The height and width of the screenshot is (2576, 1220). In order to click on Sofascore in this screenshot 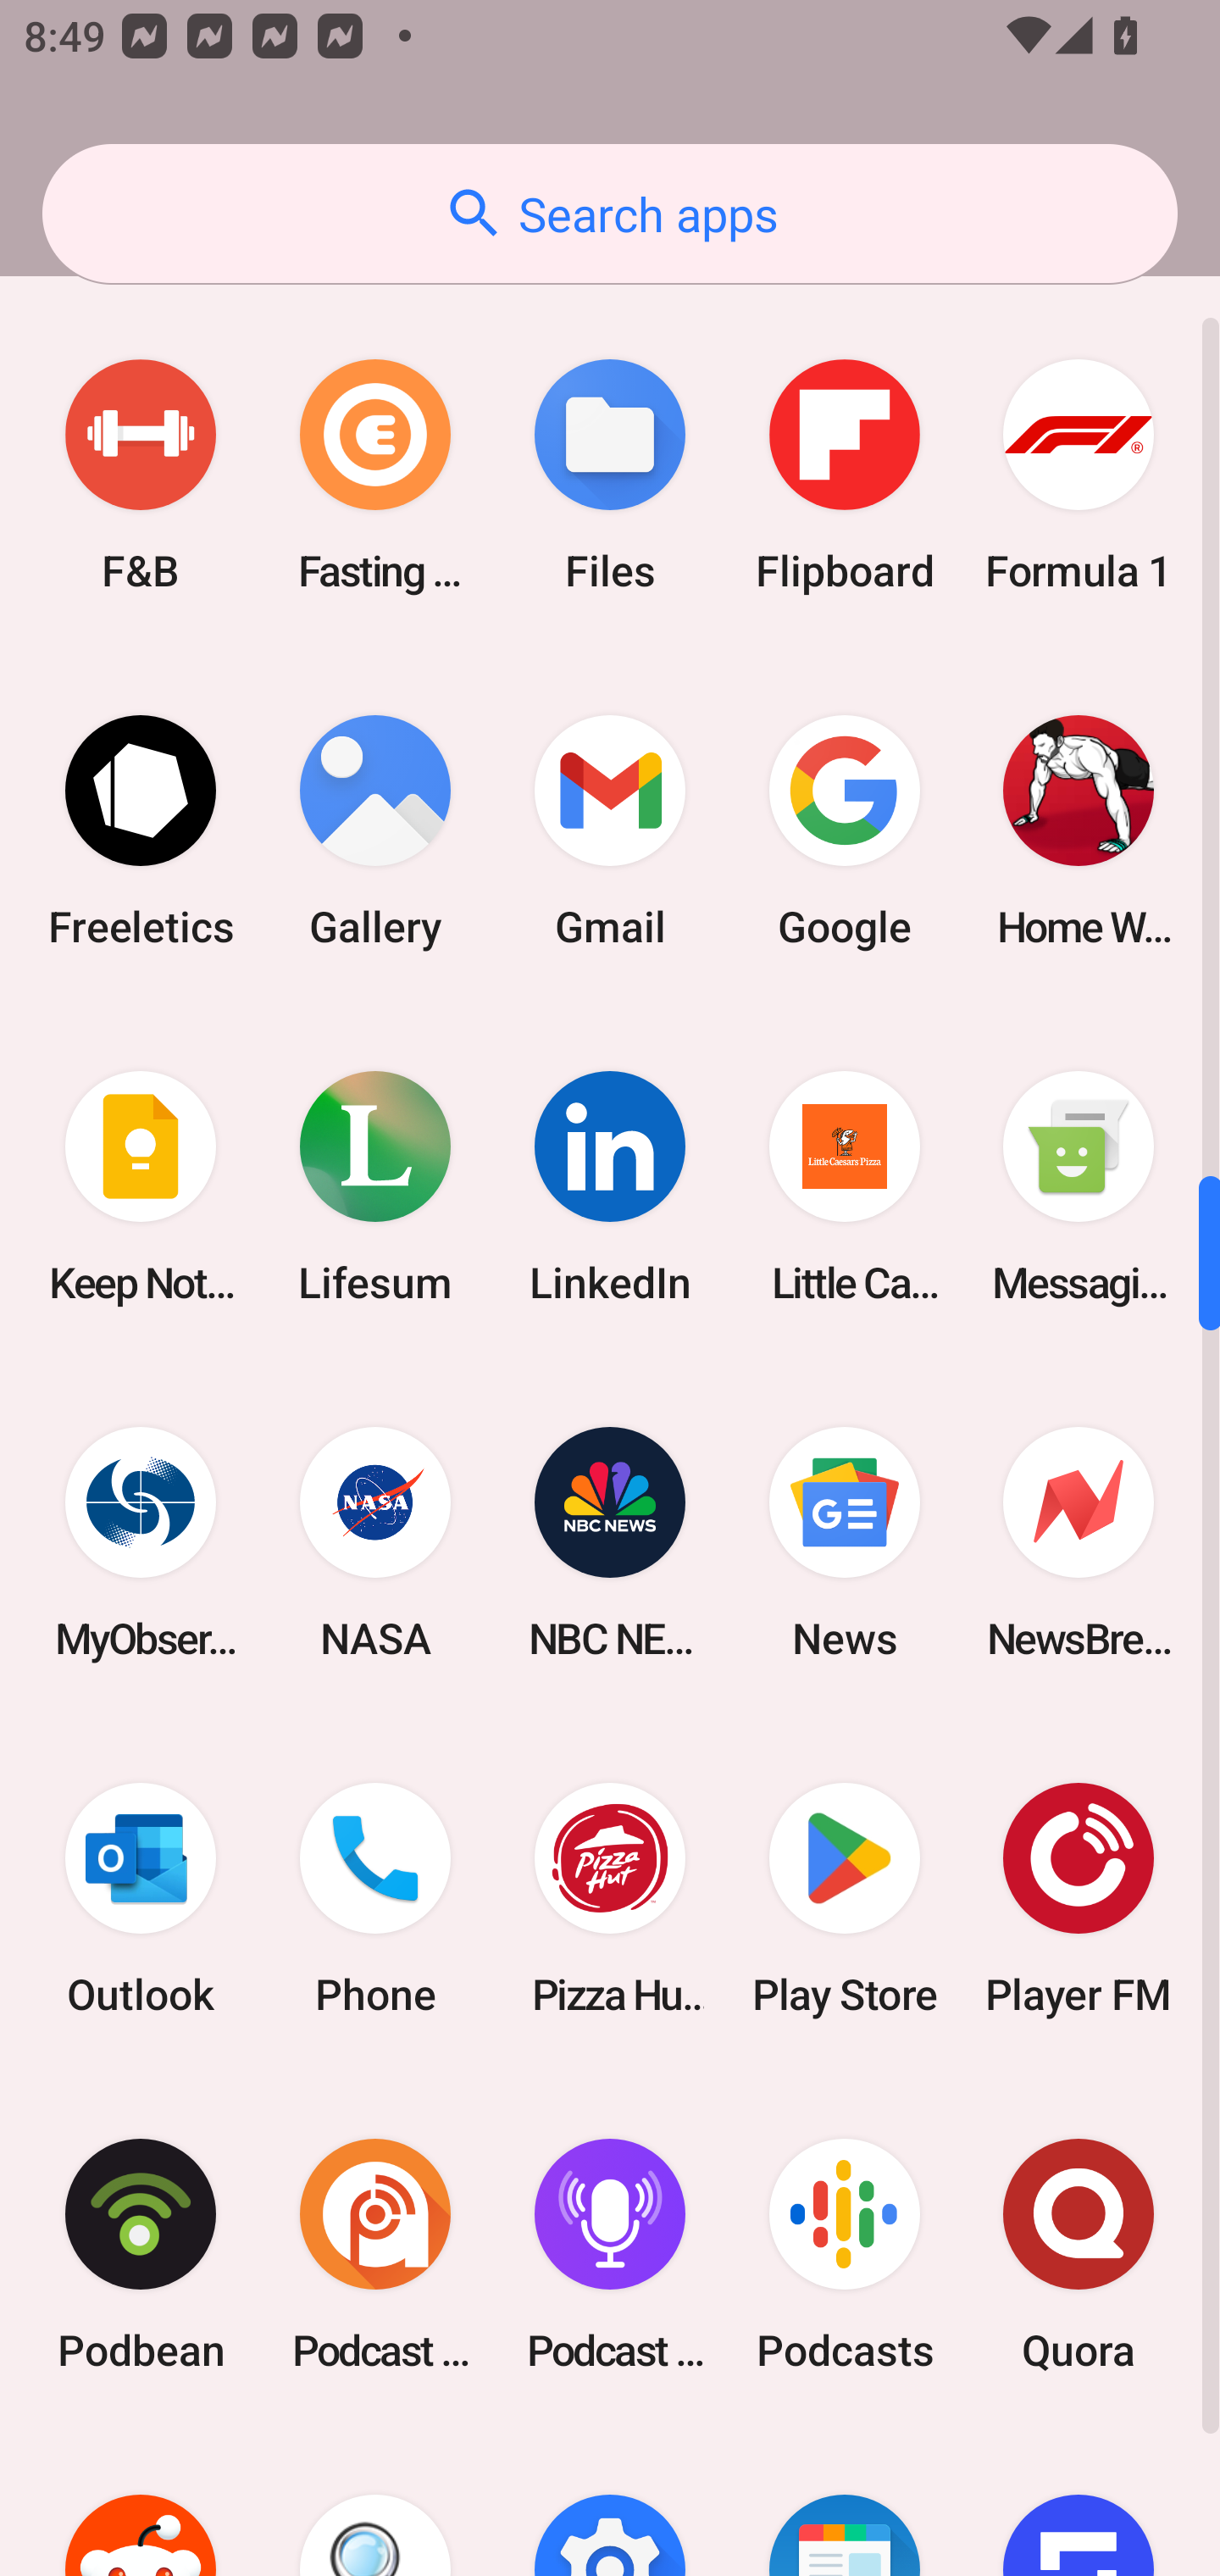, I will do `click(1079, 2503)`.